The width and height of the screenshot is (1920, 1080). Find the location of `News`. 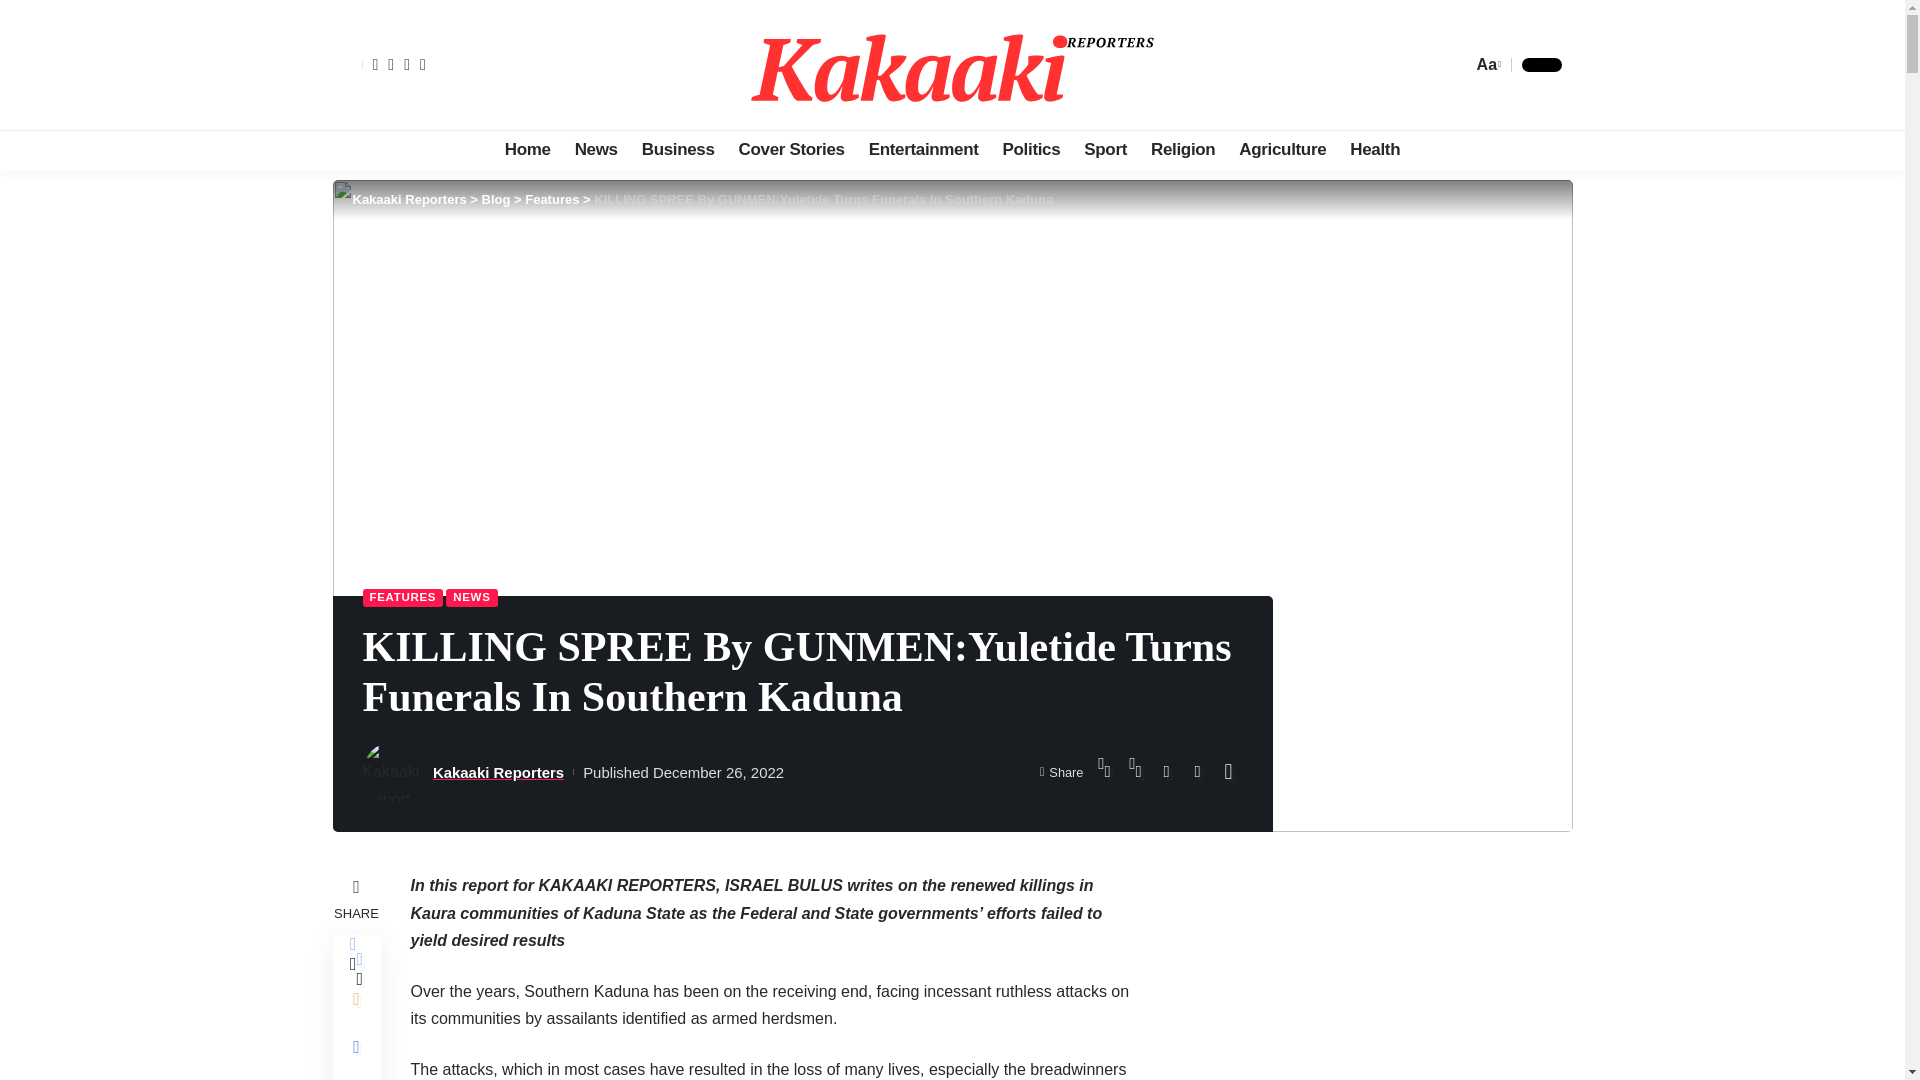

News is located at coordinates (596, 149).